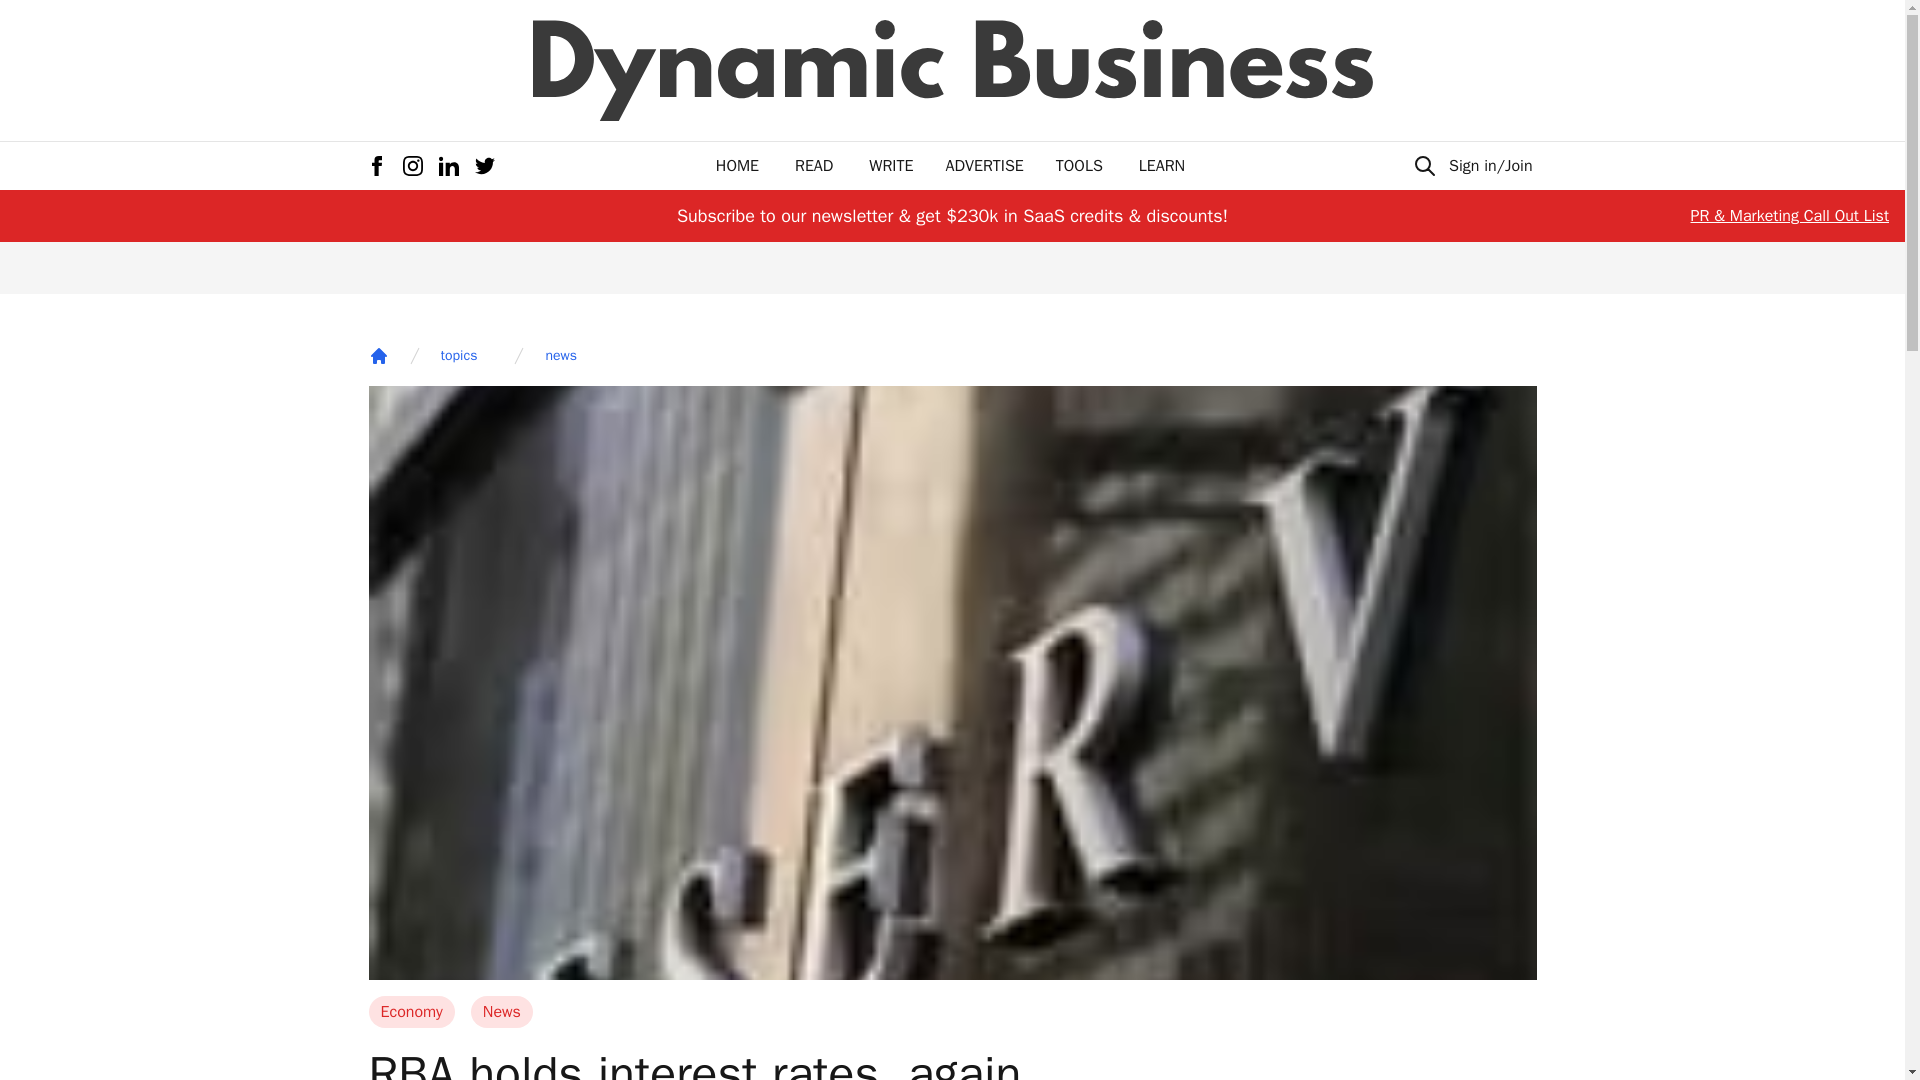 Image resolution: width=1920 pixels, height=1080 pixels. Describe the element at coordinates (891, 166) in the screenshot. I see `WRITE` at that location.